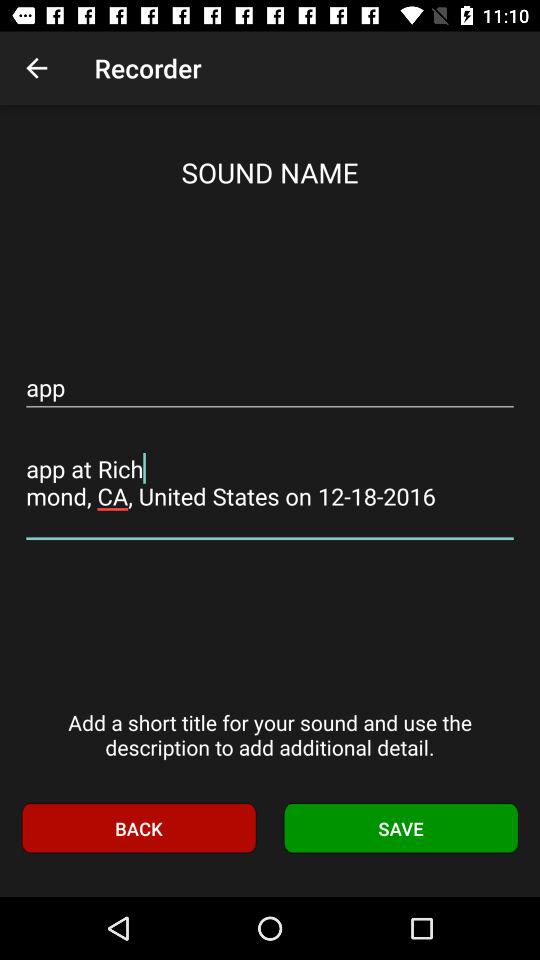  I want to click on launch icon to the right of the back icon, so click(401, 828).